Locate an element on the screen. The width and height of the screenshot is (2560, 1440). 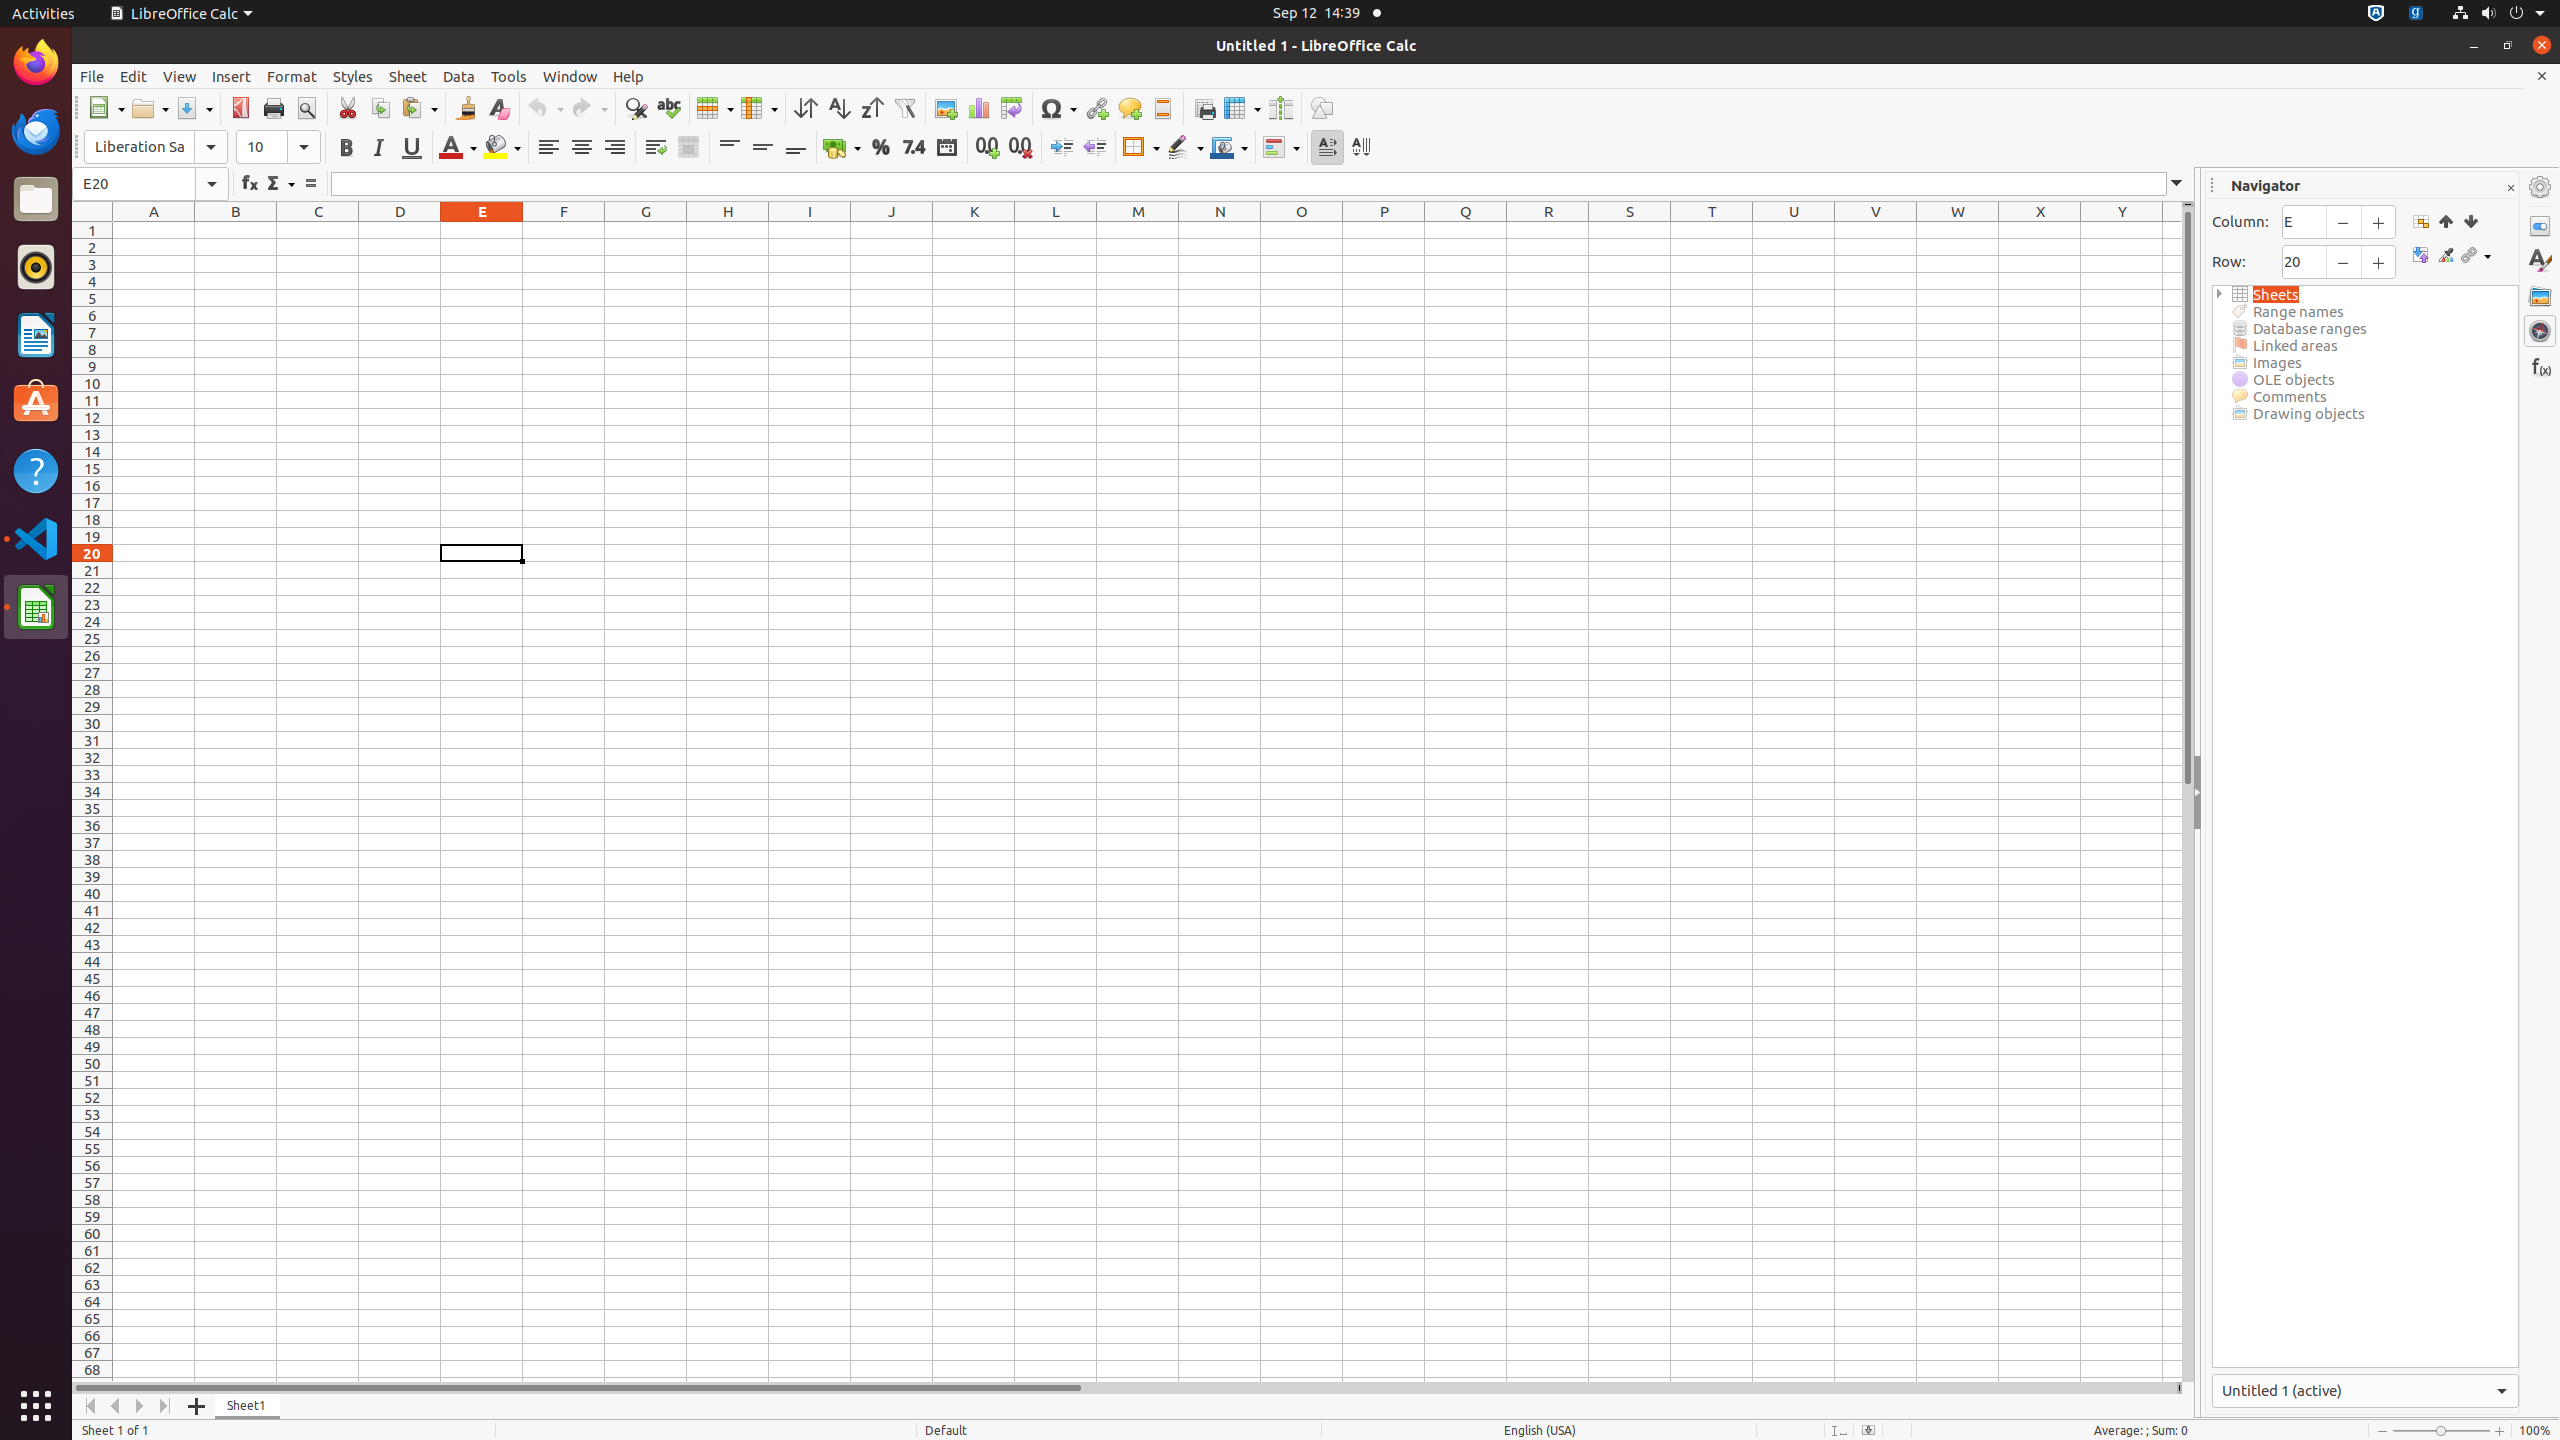
Paste is located at coordinates (419, 108).